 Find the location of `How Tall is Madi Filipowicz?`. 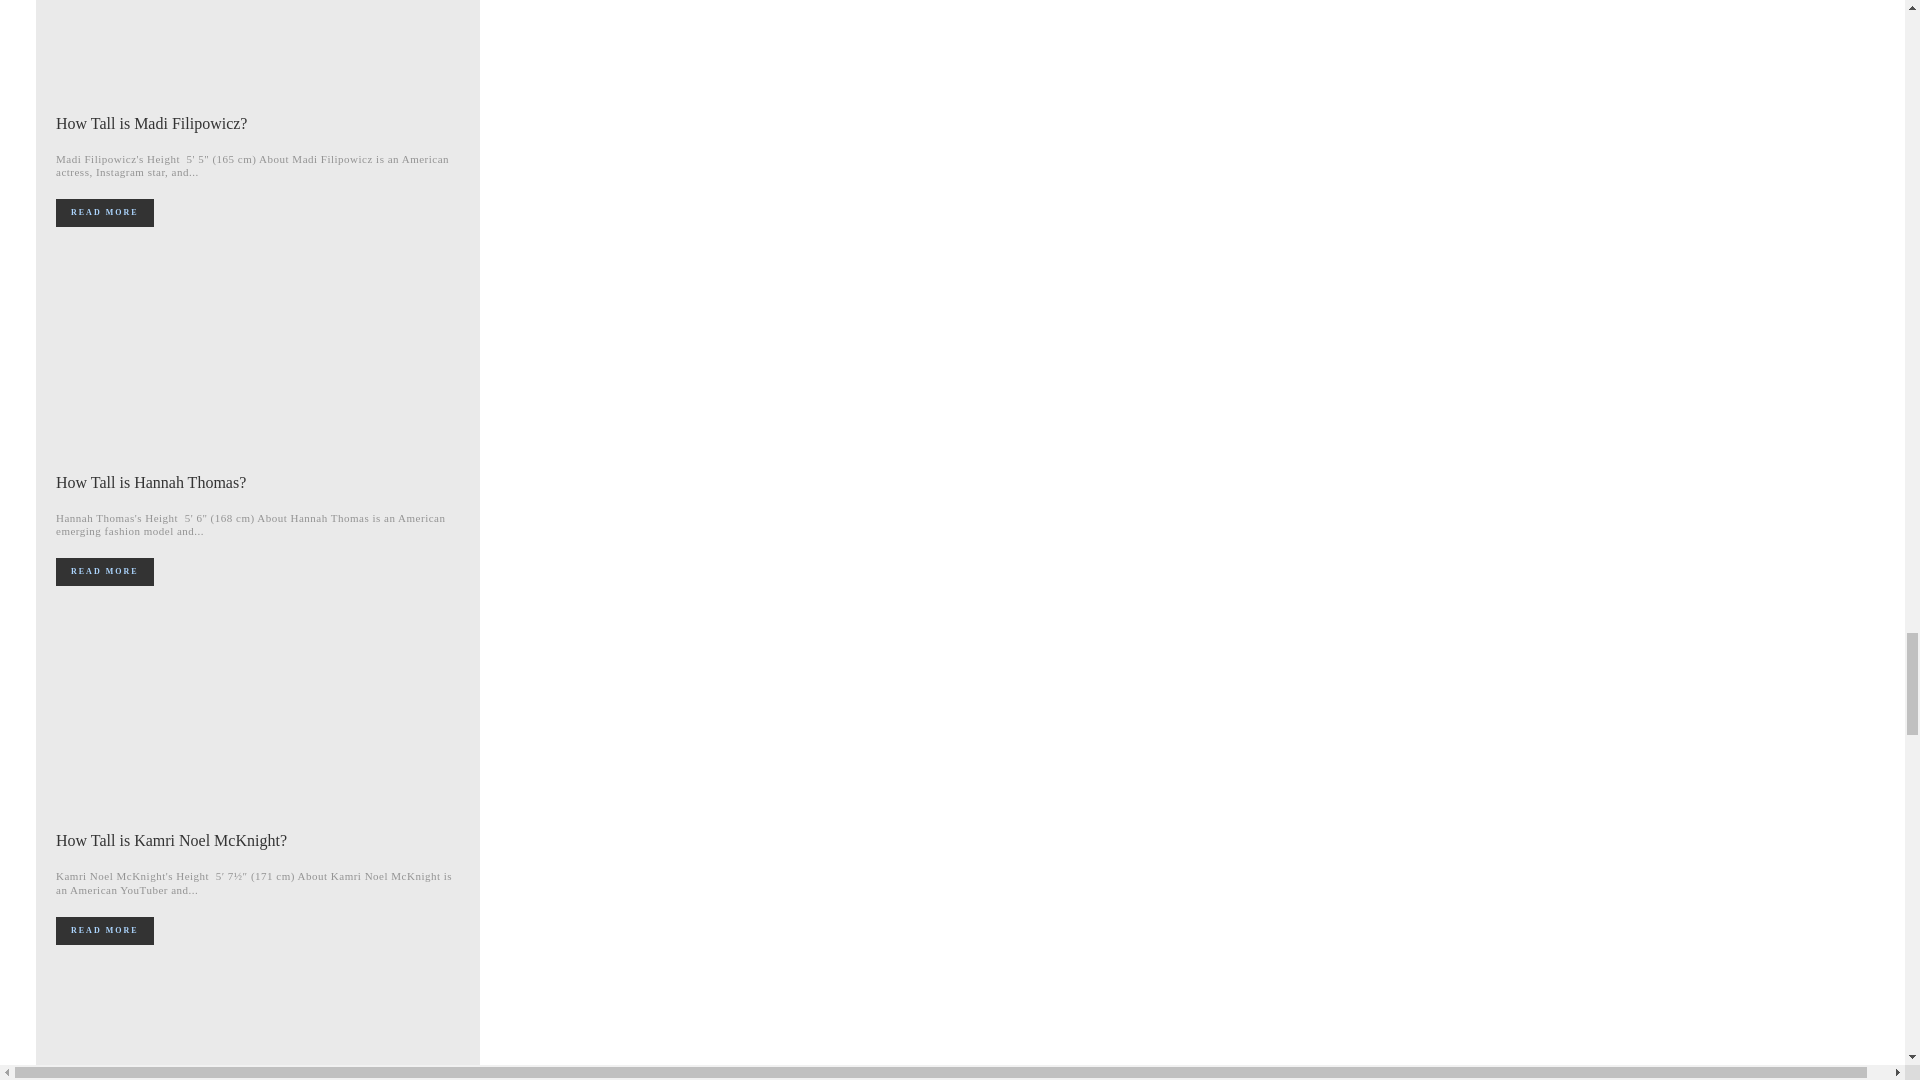

How Tall is Madi Filipowicz? is located at coordinates (258, 50).